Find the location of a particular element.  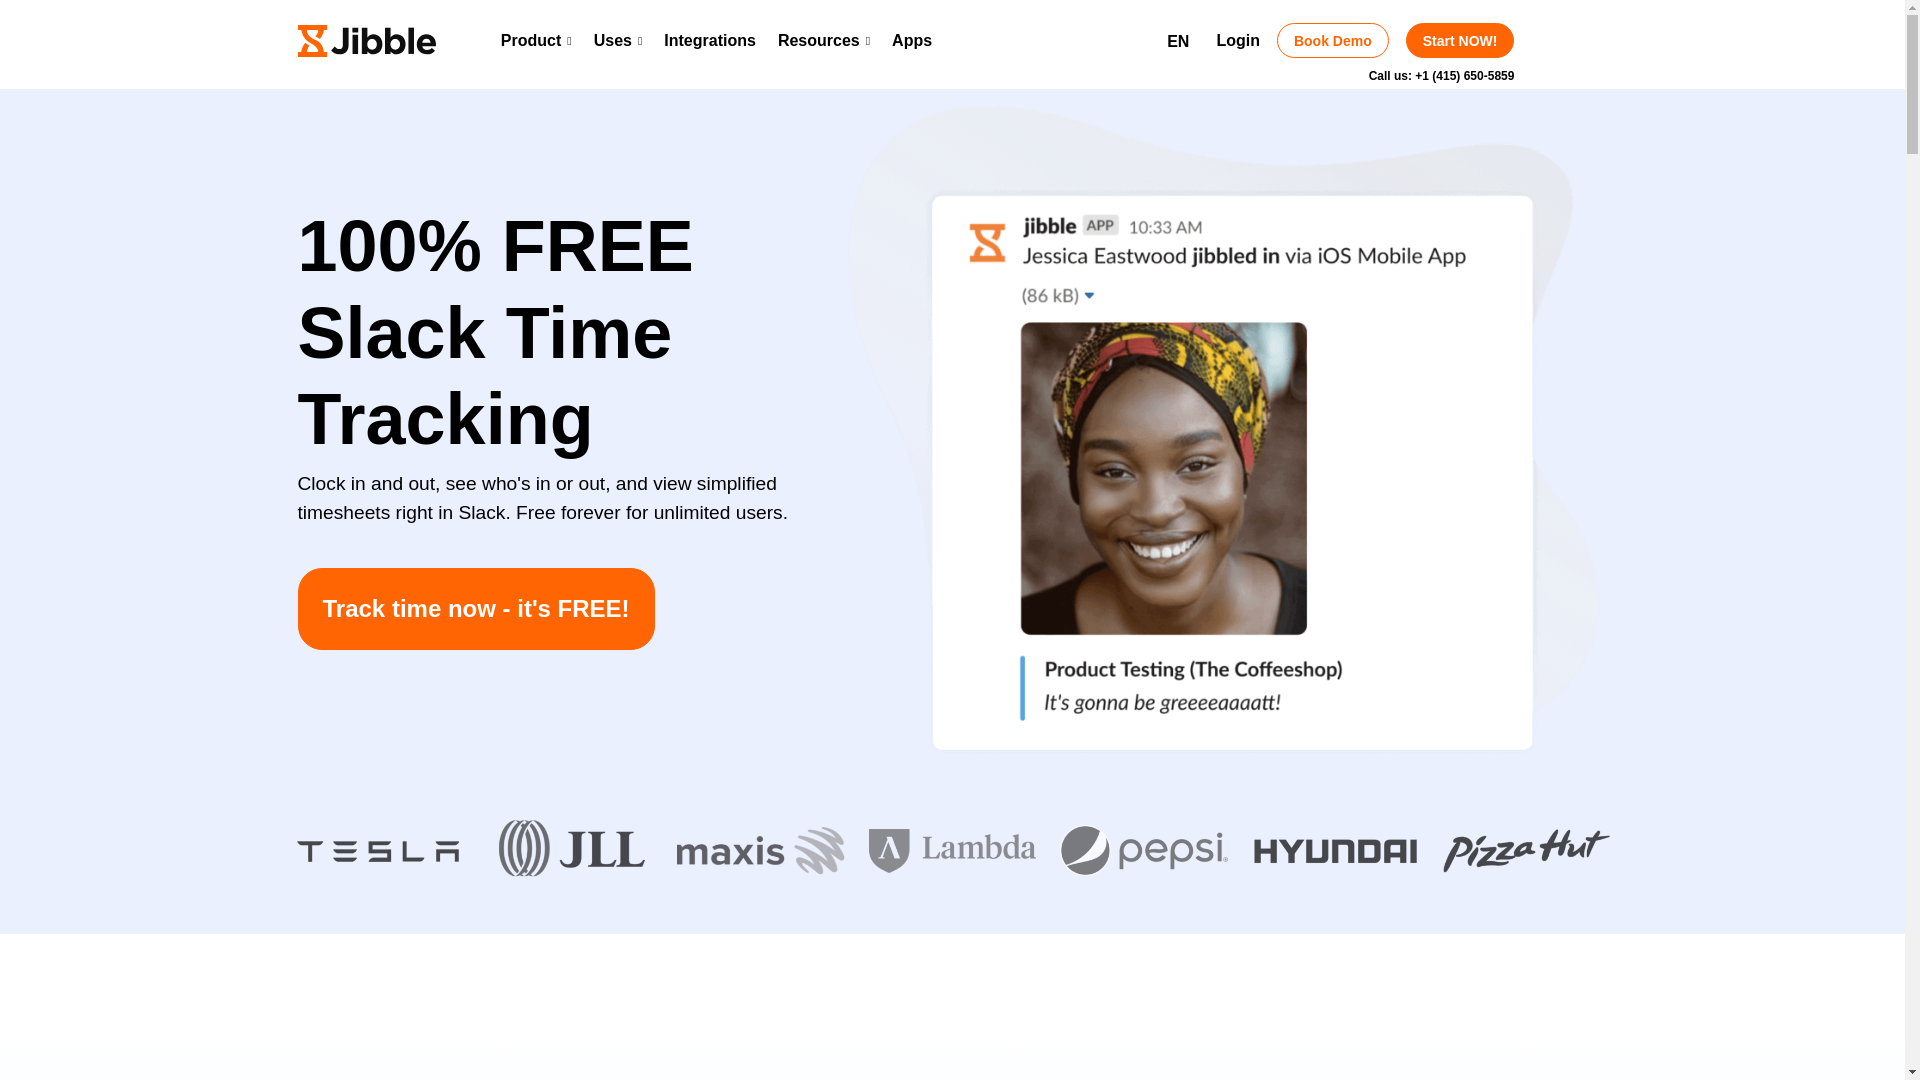

maxis is located at coordinates (760, 850).